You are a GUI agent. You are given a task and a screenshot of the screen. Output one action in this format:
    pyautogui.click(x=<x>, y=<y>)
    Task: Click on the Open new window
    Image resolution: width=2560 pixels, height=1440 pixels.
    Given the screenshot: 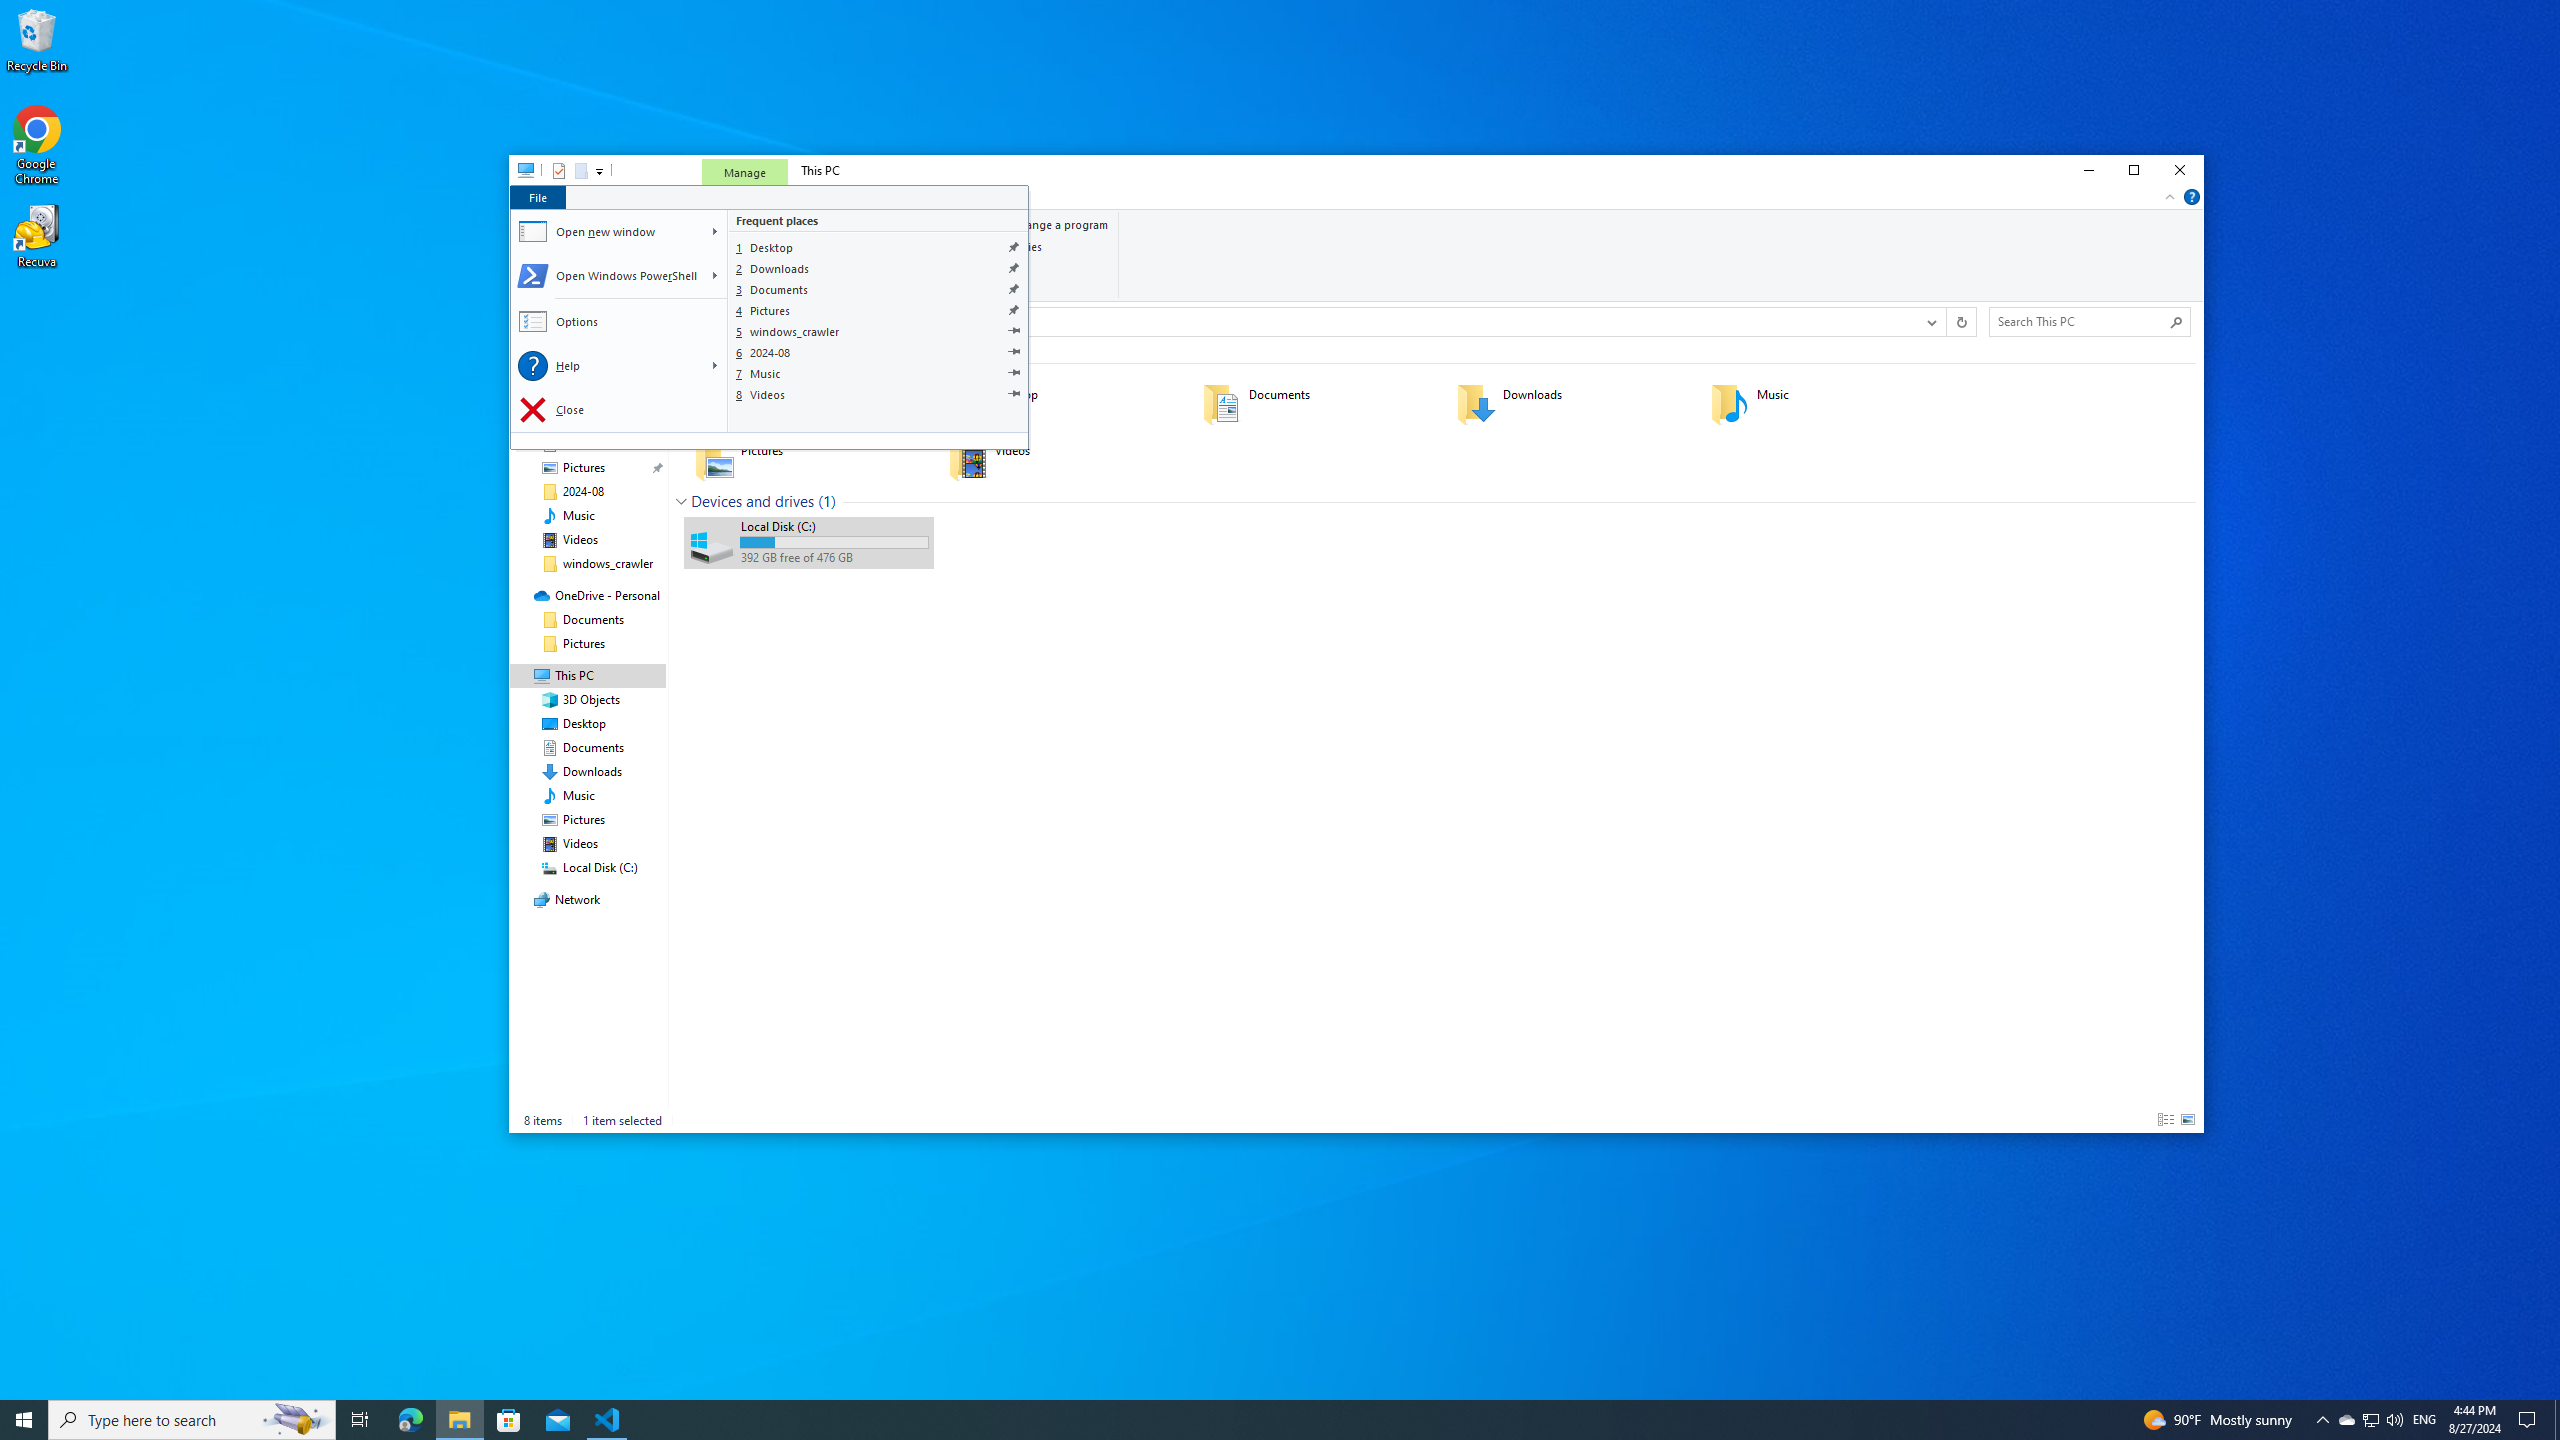 What is the action you would take?
    pyautogui.click(x=608, y=232)
    